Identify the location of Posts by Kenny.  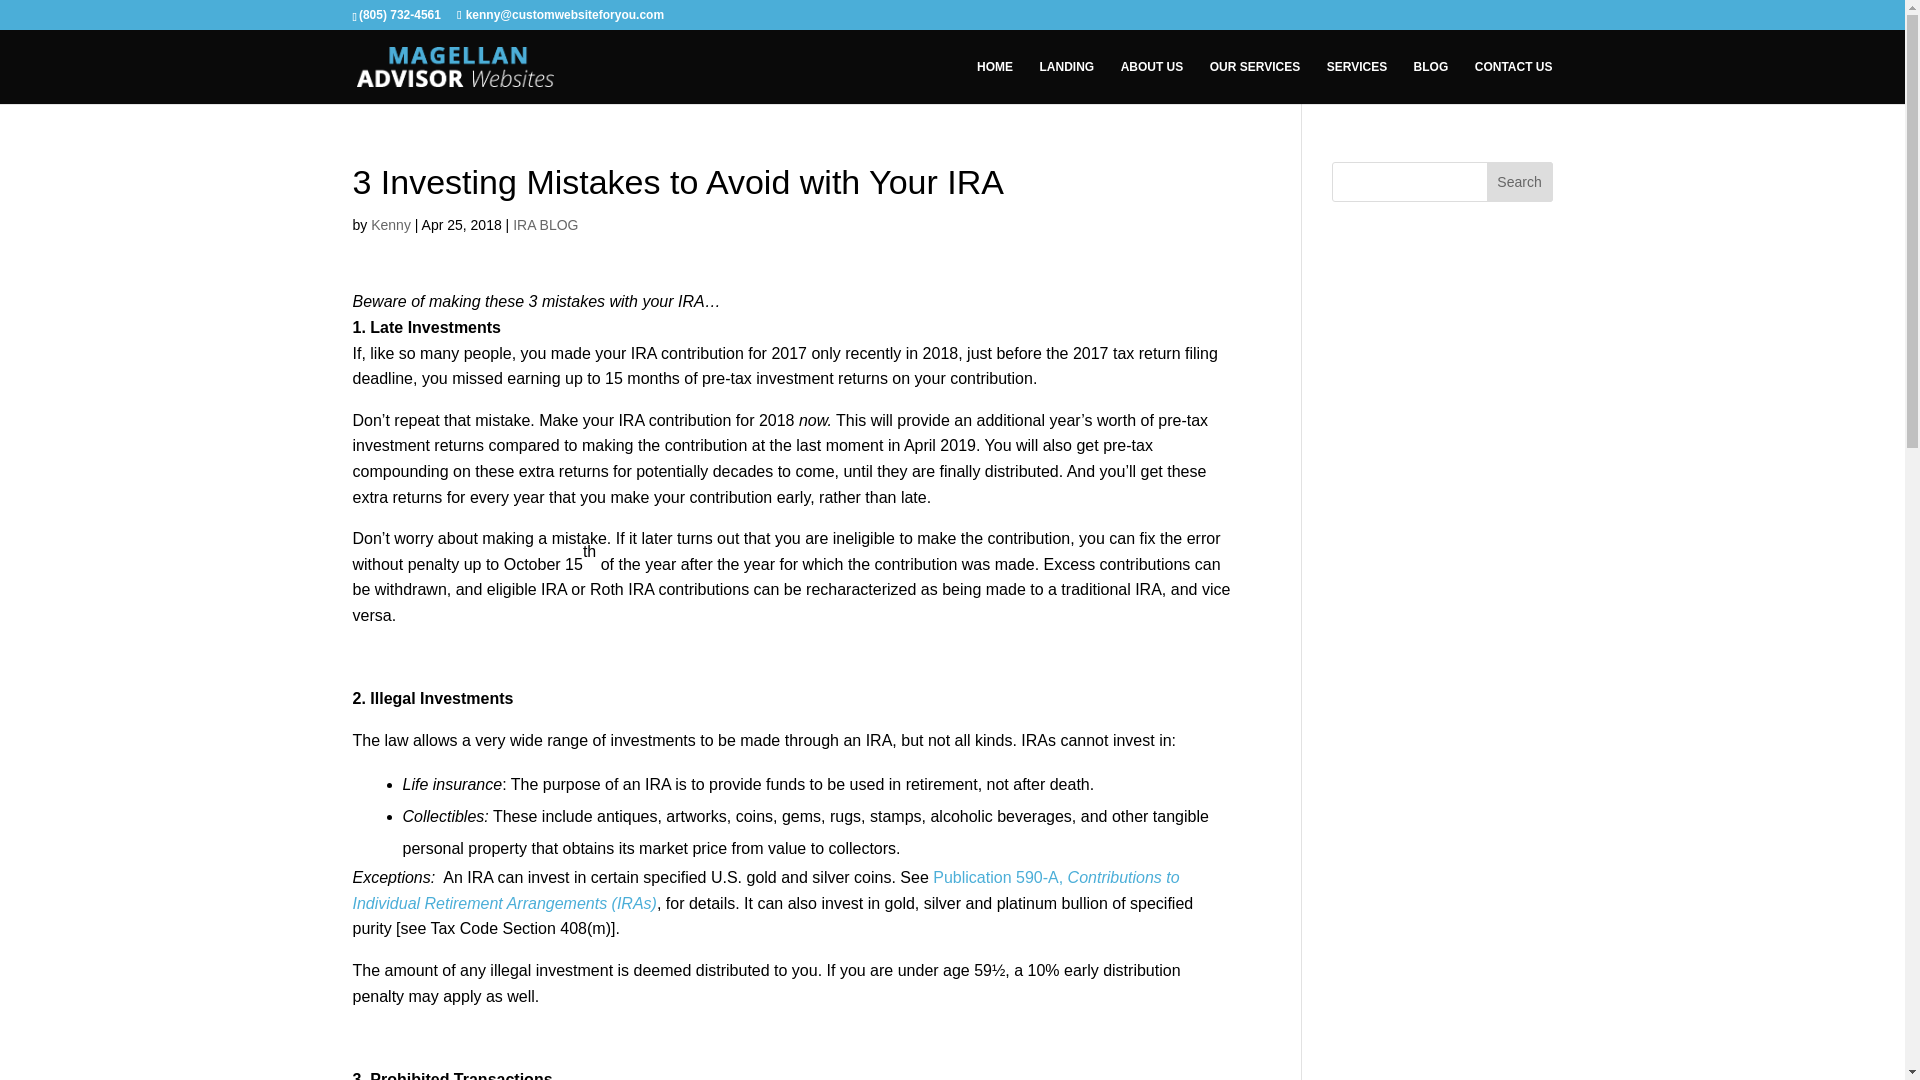
(390, 225).